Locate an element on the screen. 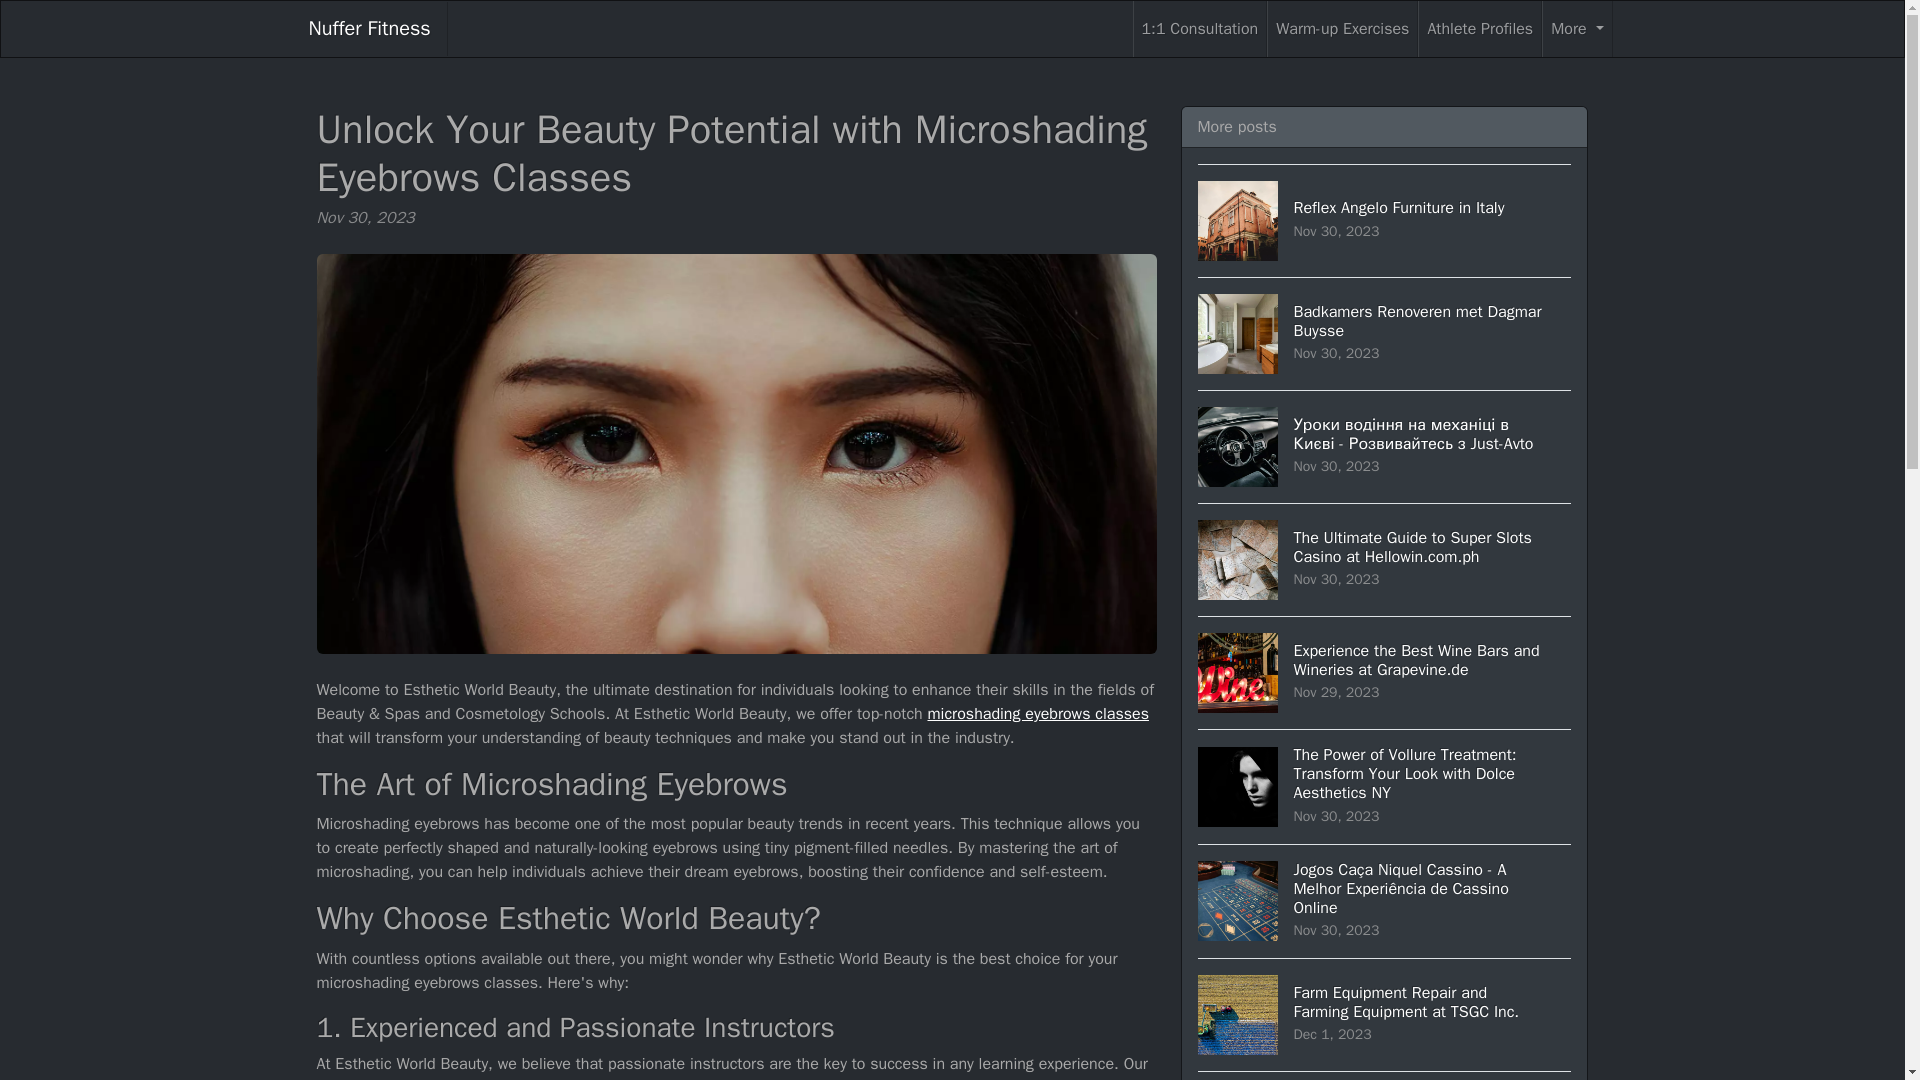  More is located at coordinates (1576, 29).